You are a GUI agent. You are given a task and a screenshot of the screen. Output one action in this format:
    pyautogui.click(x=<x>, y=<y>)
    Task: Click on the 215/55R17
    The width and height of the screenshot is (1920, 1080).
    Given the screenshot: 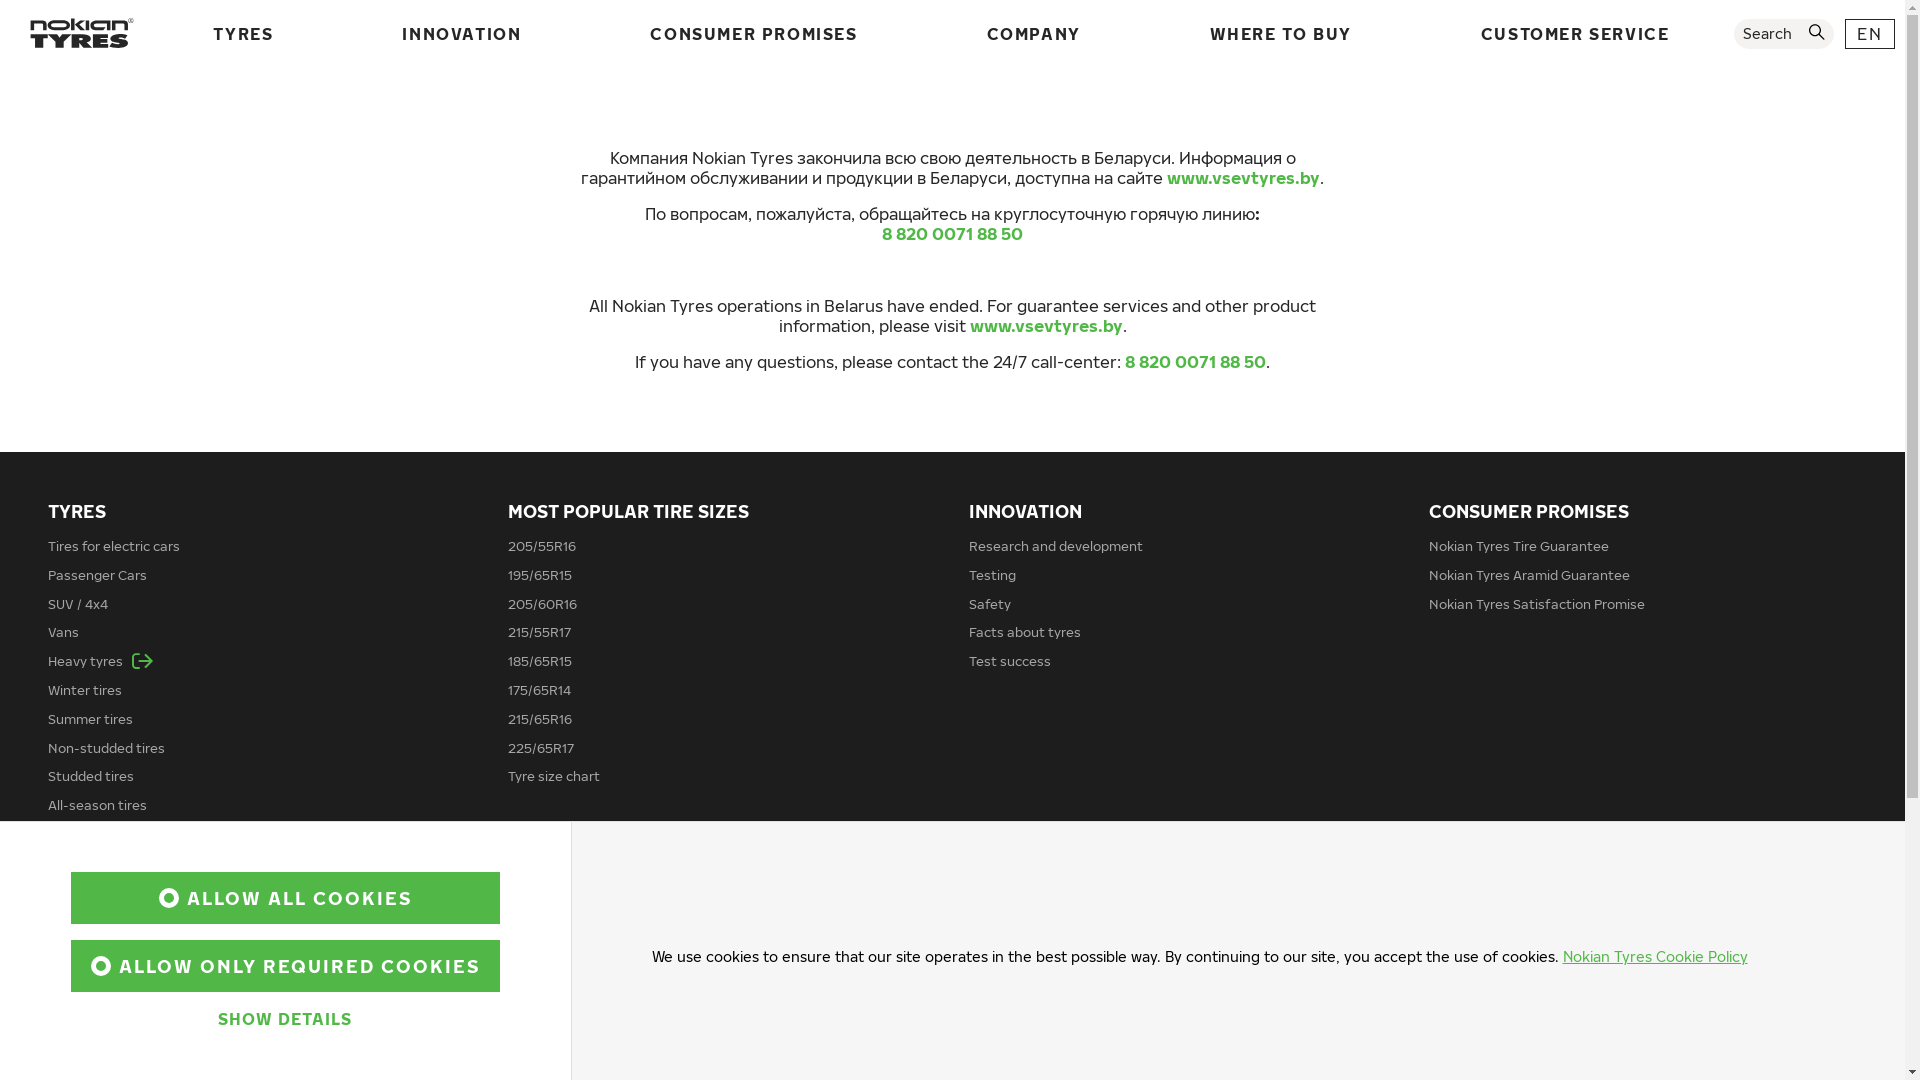 What is the action you would take?
    pyautogui.click(x=540, y=632)
    